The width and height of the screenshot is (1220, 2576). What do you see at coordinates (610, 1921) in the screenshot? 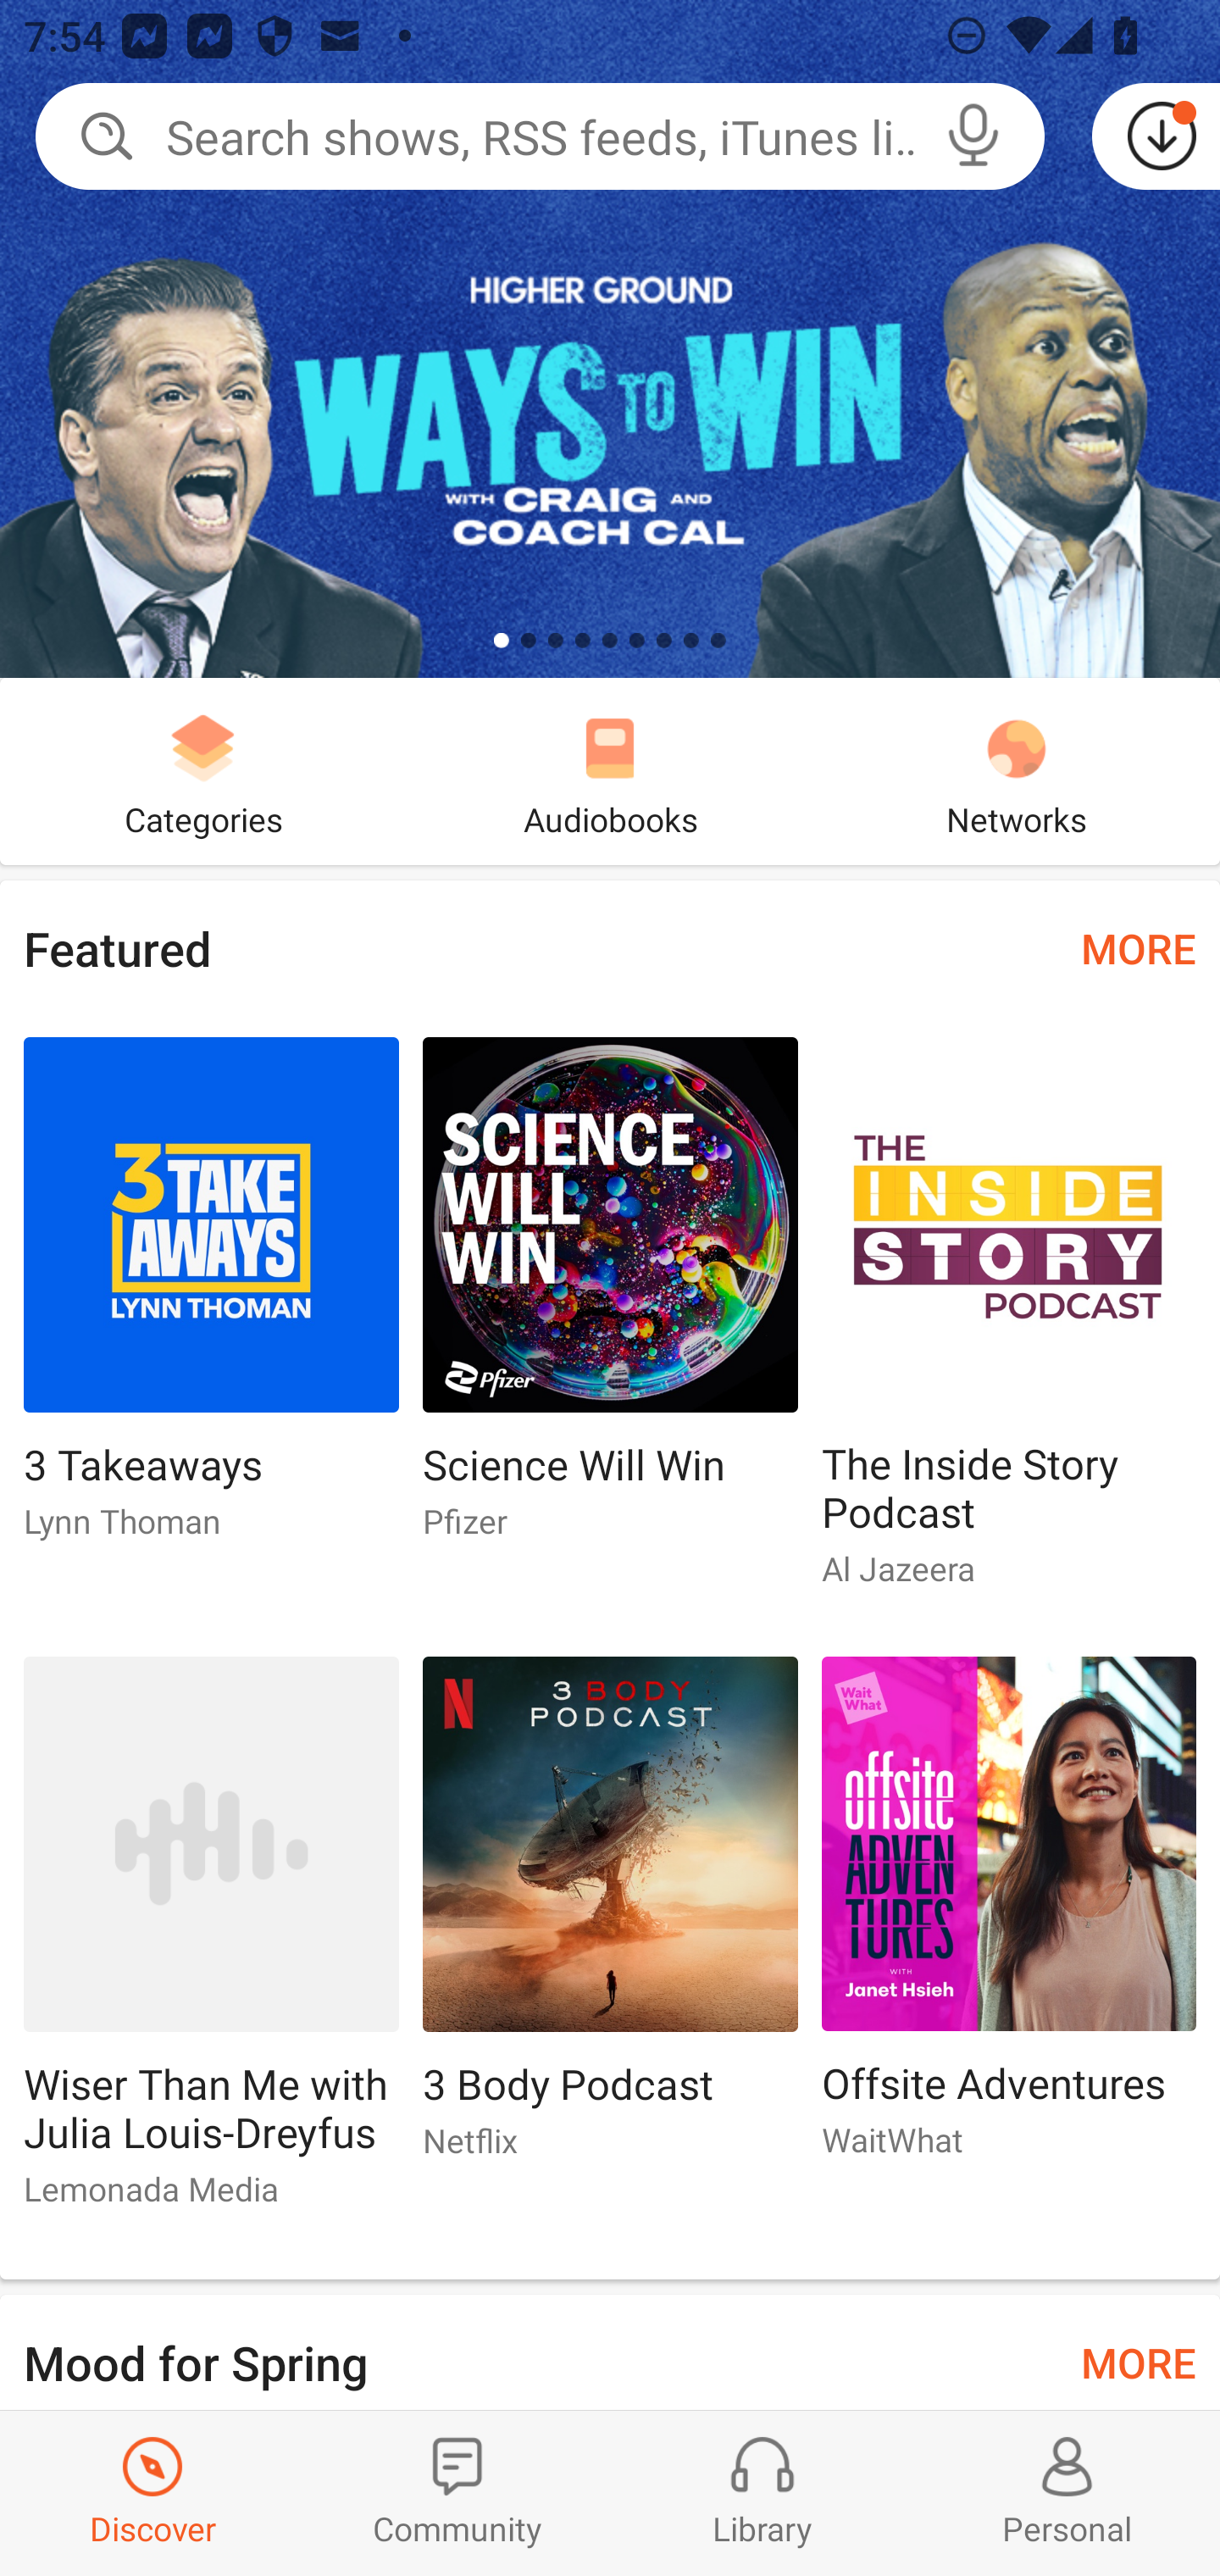
I see `3 Body Podcast 3 Body Podcast Netflix` at bounding box center [610, 1921].